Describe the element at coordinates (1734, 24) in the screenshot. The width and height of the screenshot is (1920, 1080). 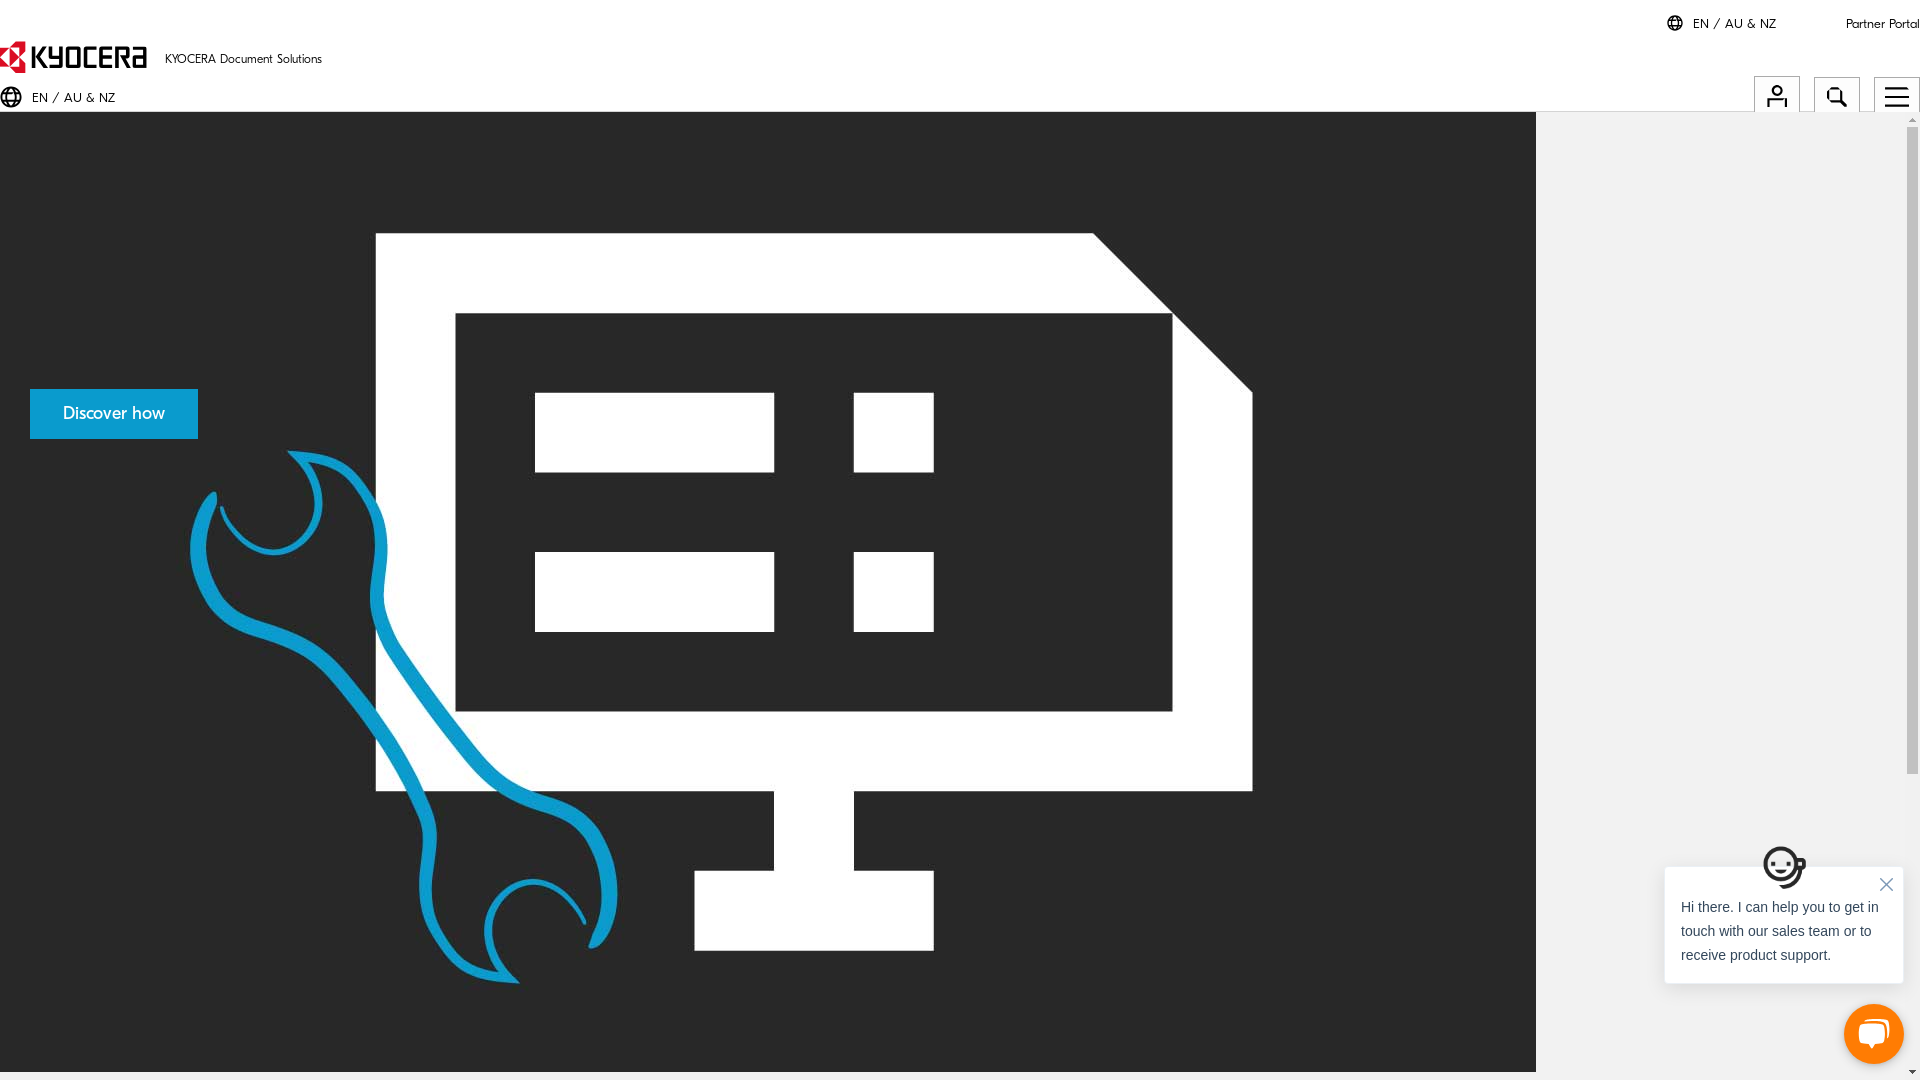
I see `EN / AU & NZ` at that location.